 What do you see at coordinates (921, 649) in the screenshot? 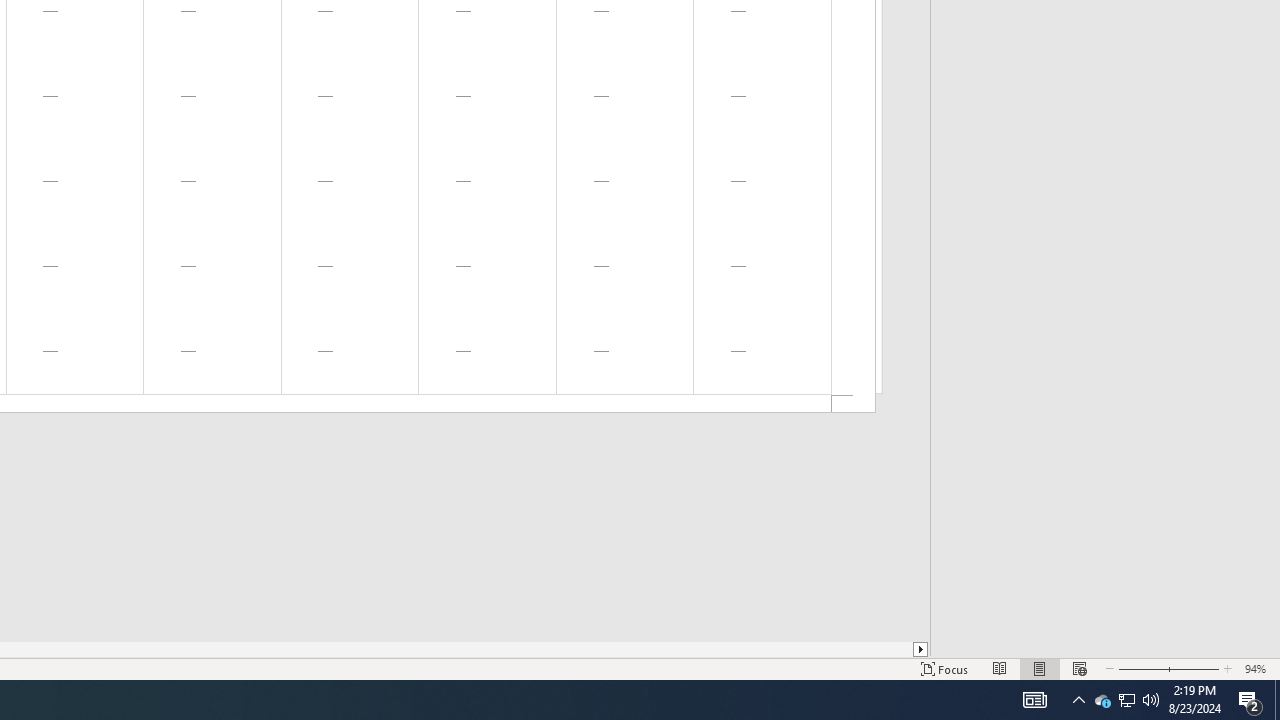
I see `Column right` at bounding box center [921, 649].